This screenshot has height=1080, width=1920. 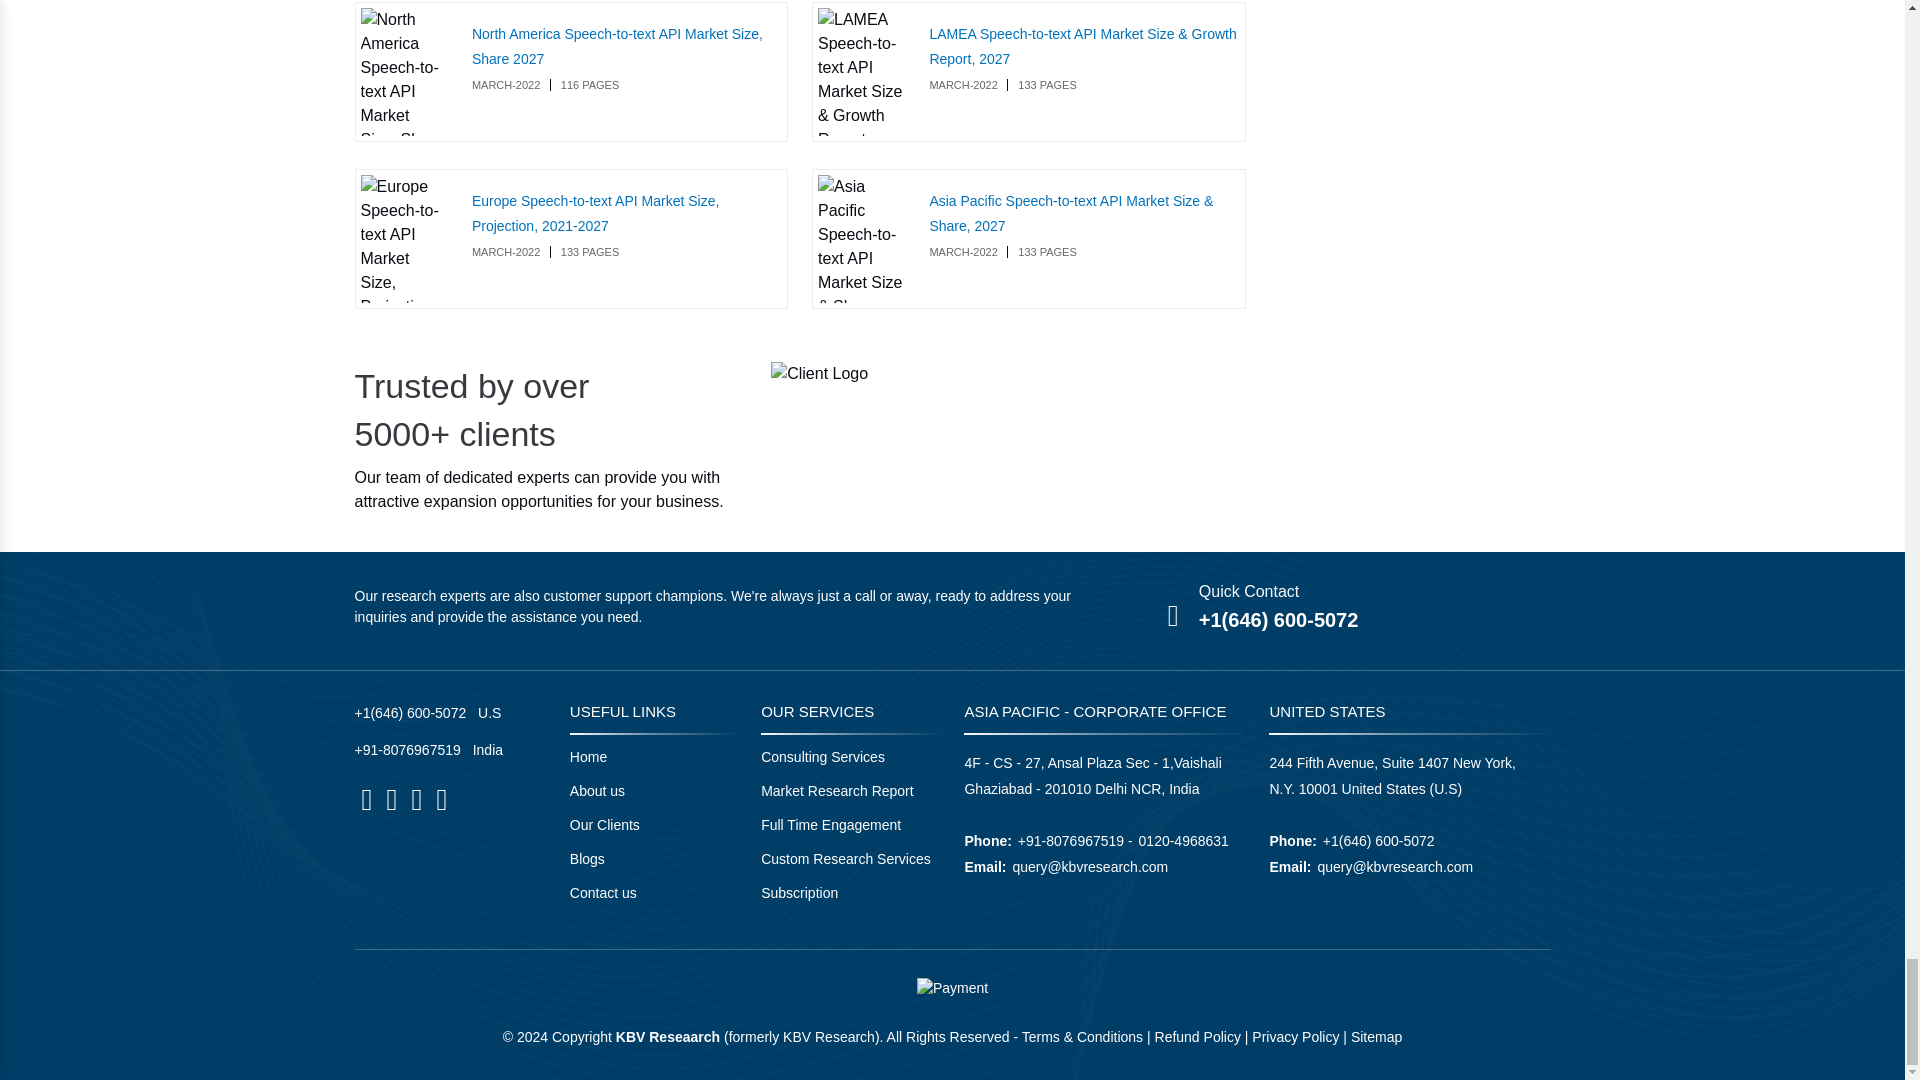 What do you see at coordinates (819, 373) in the screenshot?
I see `Client Logo` at bounding box center [819, 373].